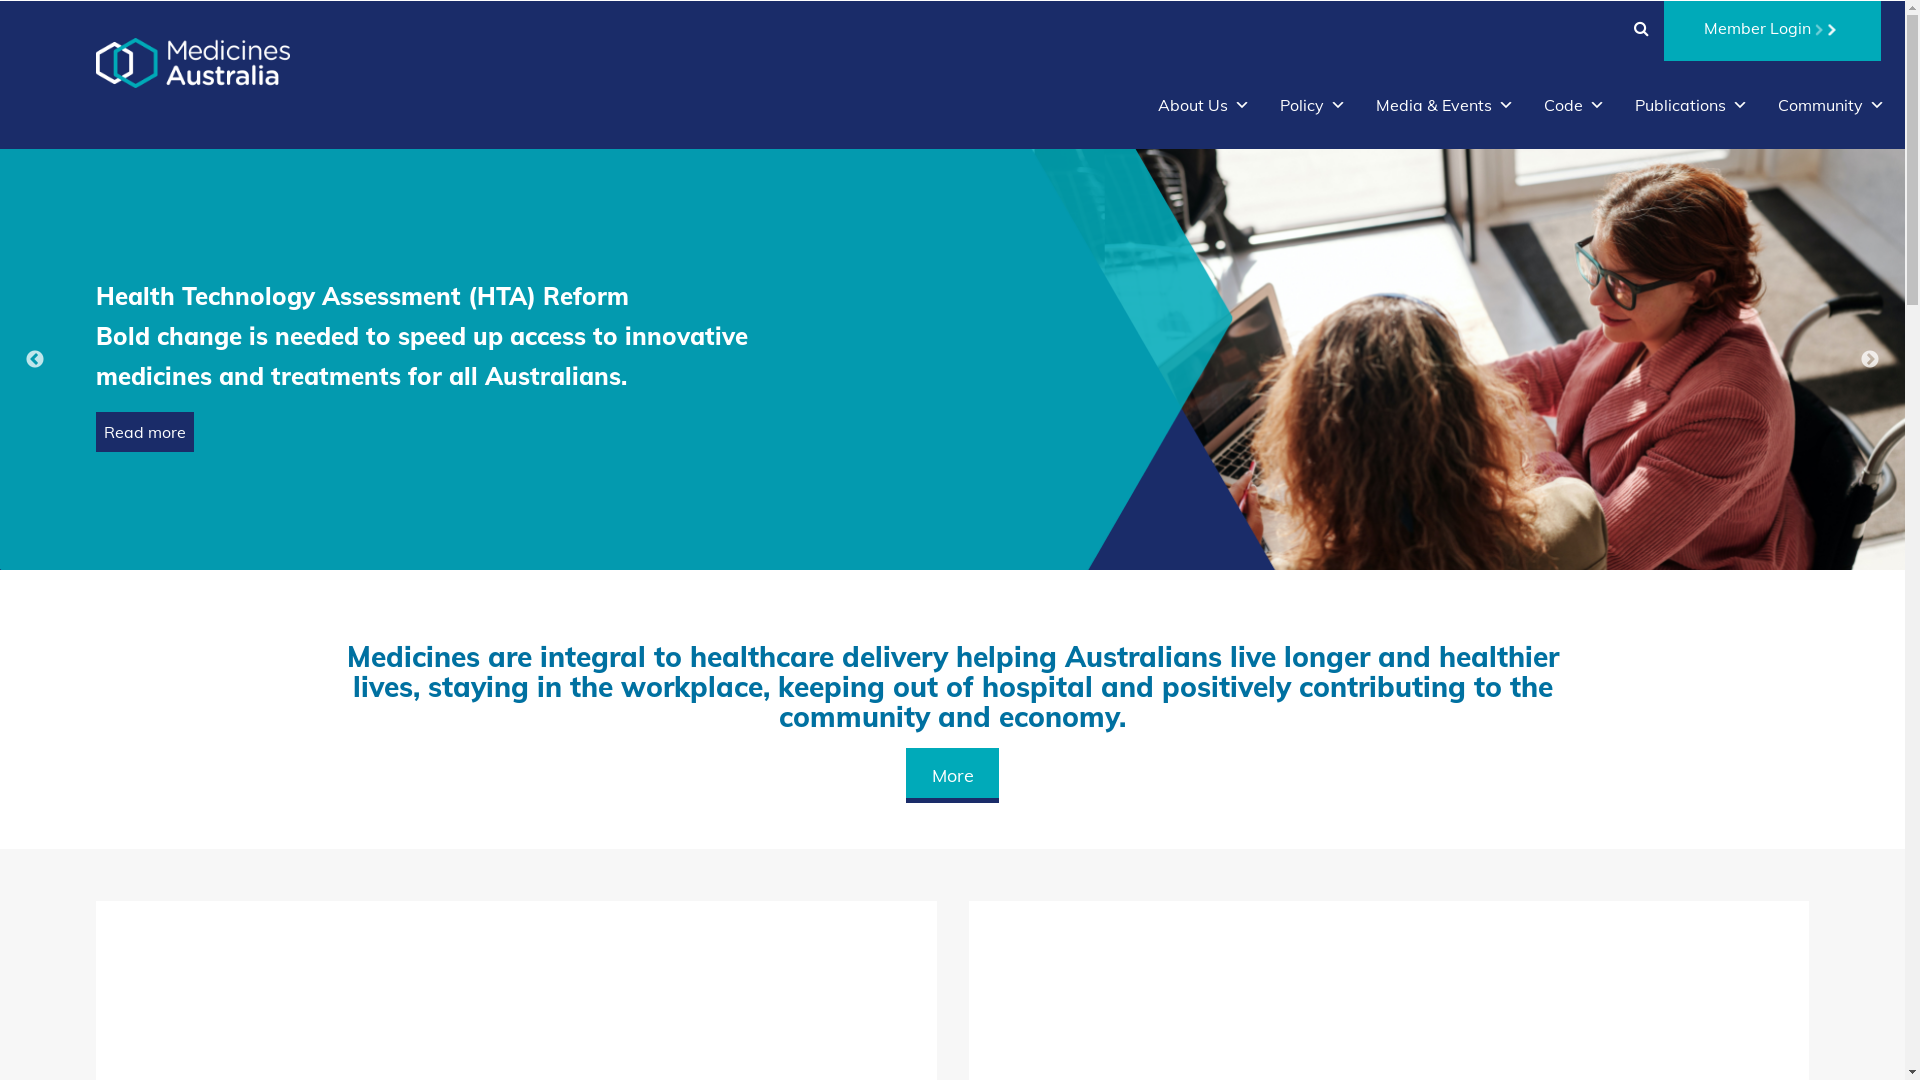  What do you see at coordinates (1445, 105) in the screenshot?
I see `Media & Events` at bounding box center [1445, 105].